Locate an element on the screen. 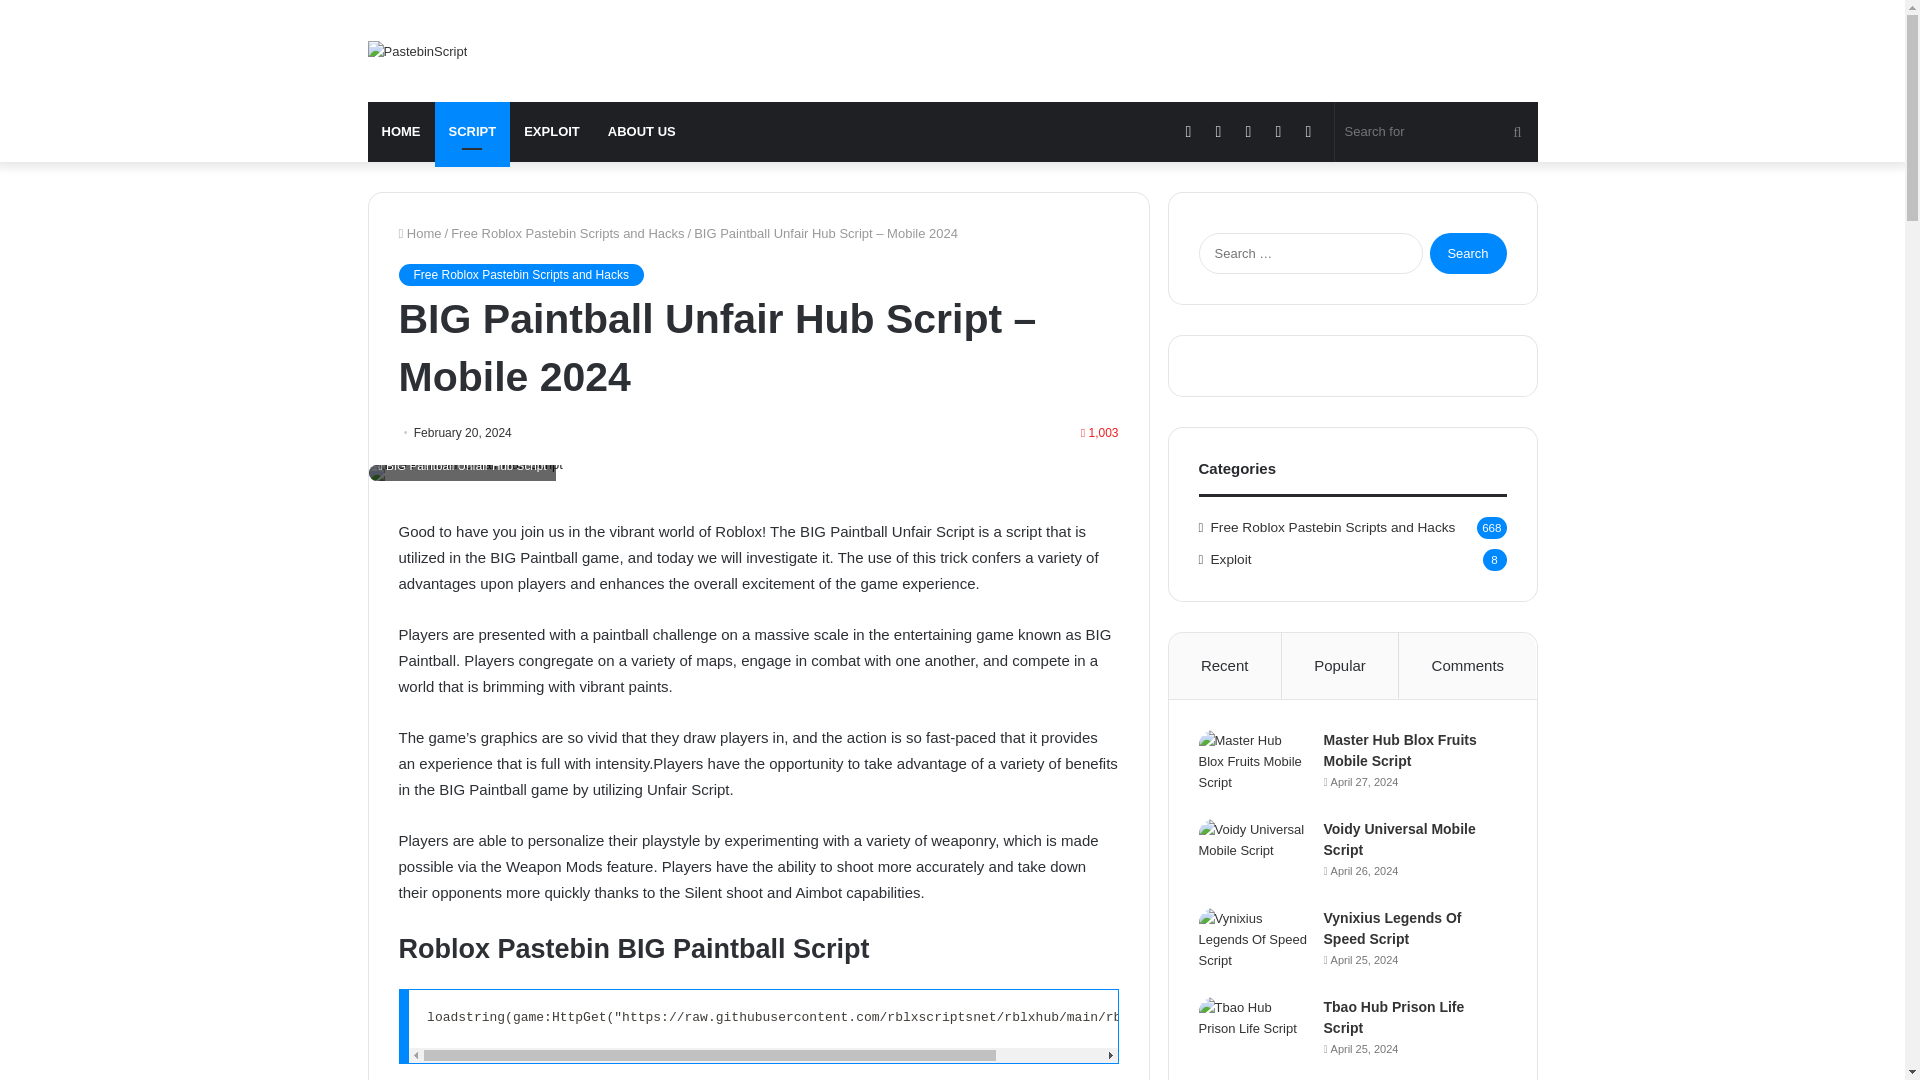 This screenshot has height=1080, width=1920. Twitter is located at coordinates (1218, 132).